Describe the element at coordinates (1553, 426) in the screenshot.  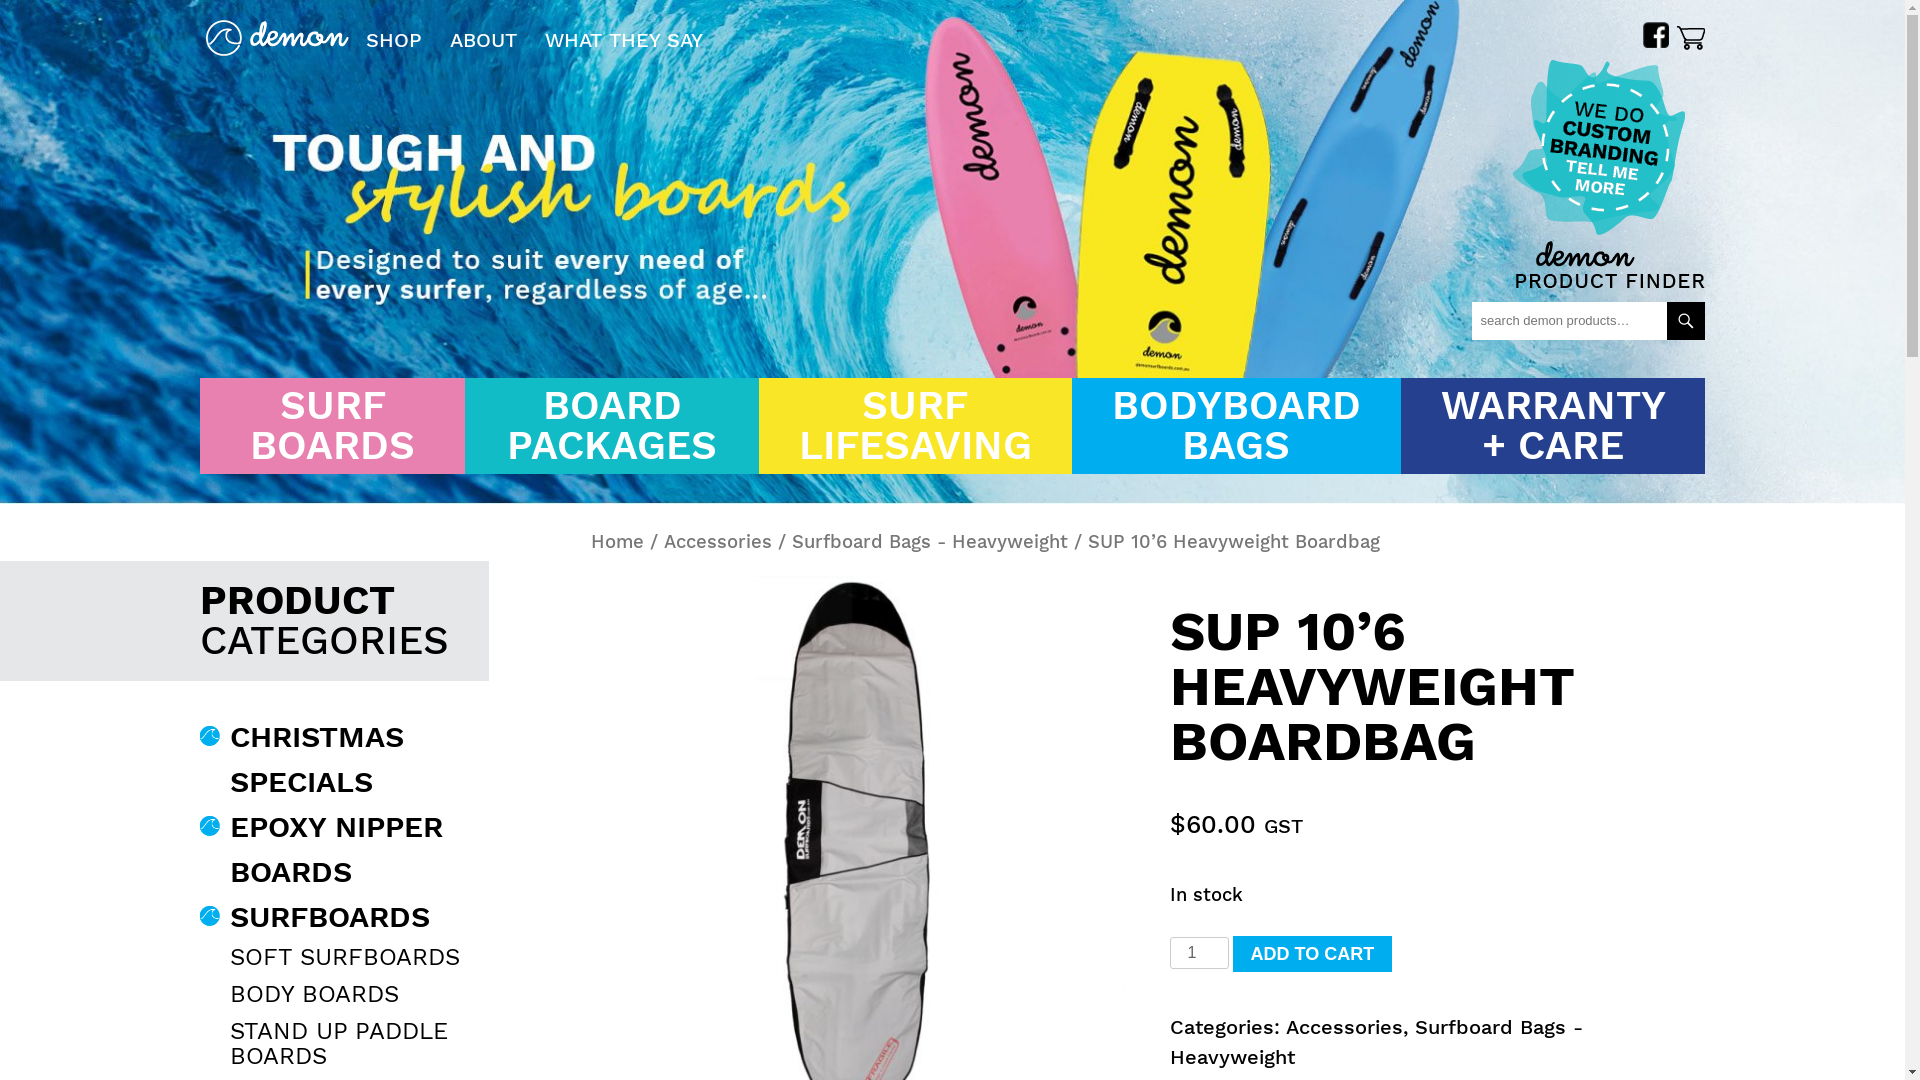
I see `WARRANTY + CARE` at that location.